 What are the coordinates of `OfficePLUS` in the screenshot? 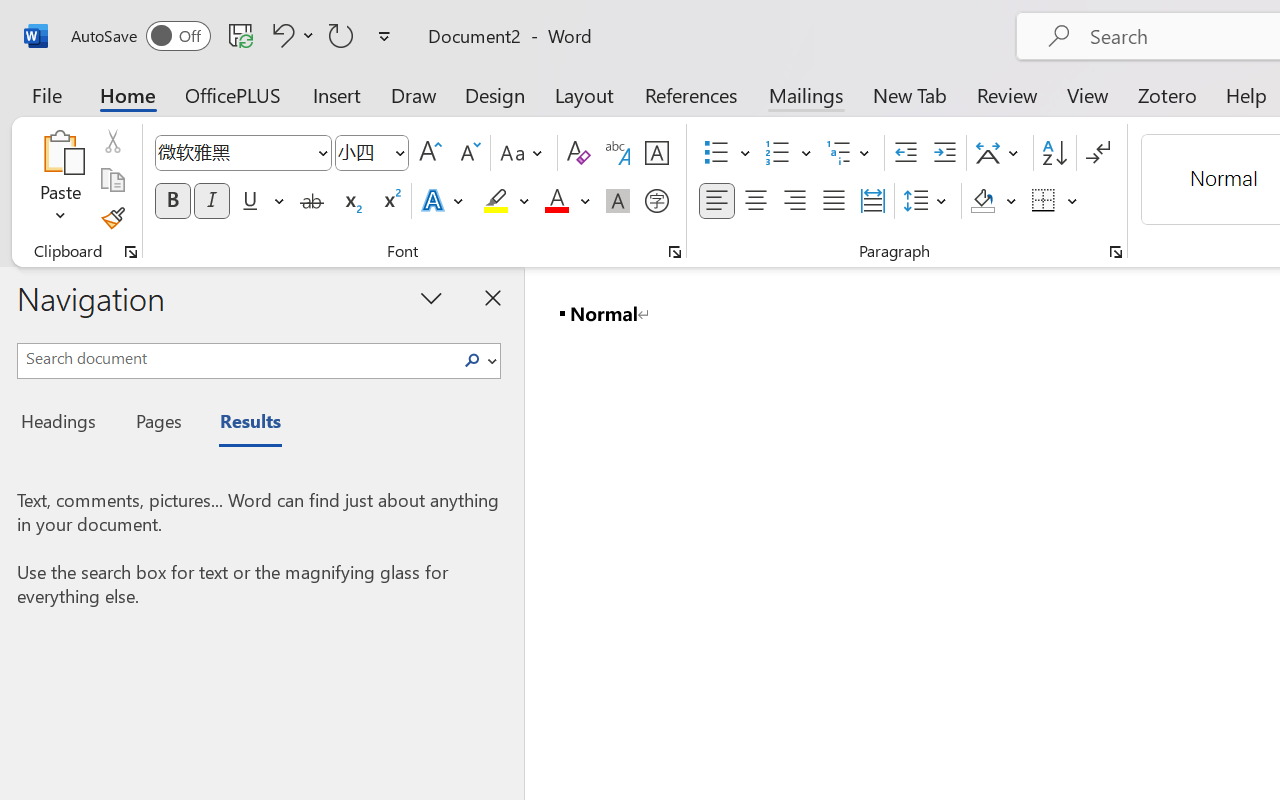 It's located at (233, 94).